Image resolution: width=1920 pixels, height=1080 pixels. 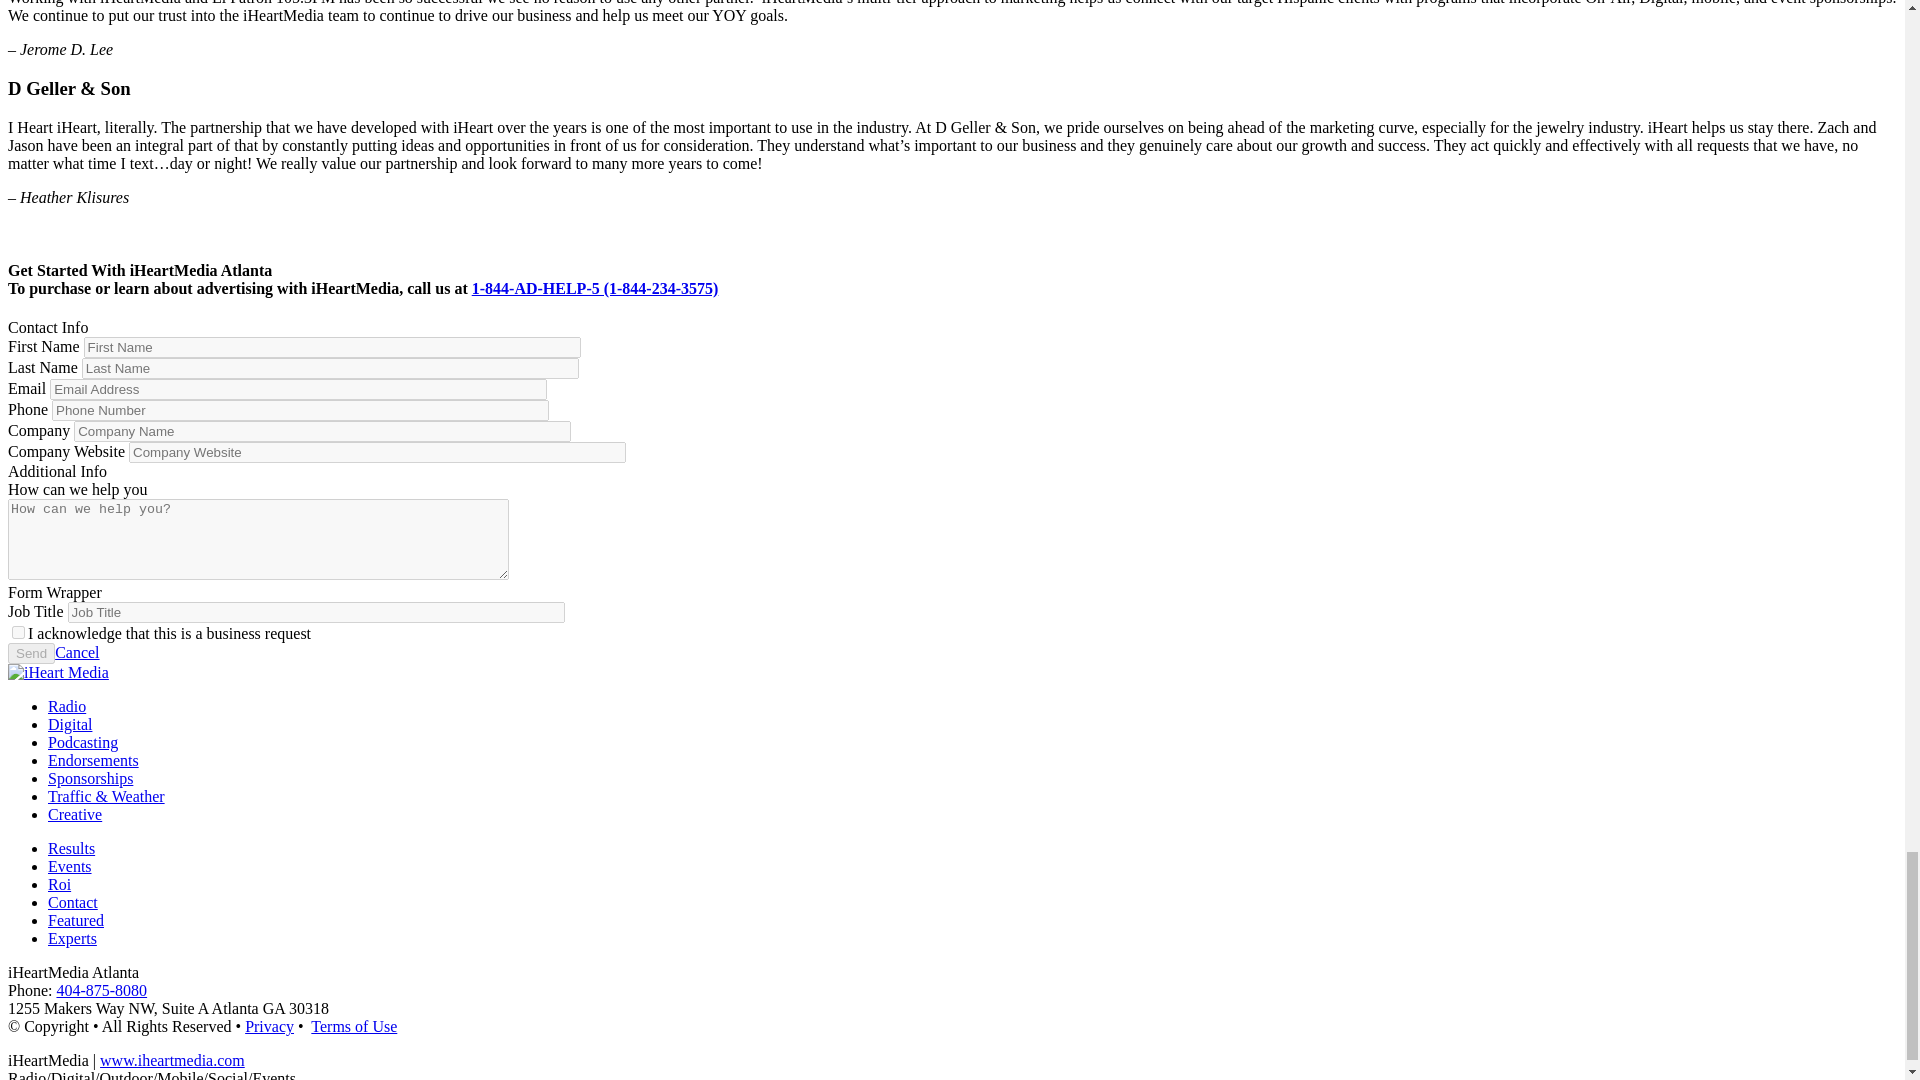 I want to click on Events, so click(x=70, y=866).